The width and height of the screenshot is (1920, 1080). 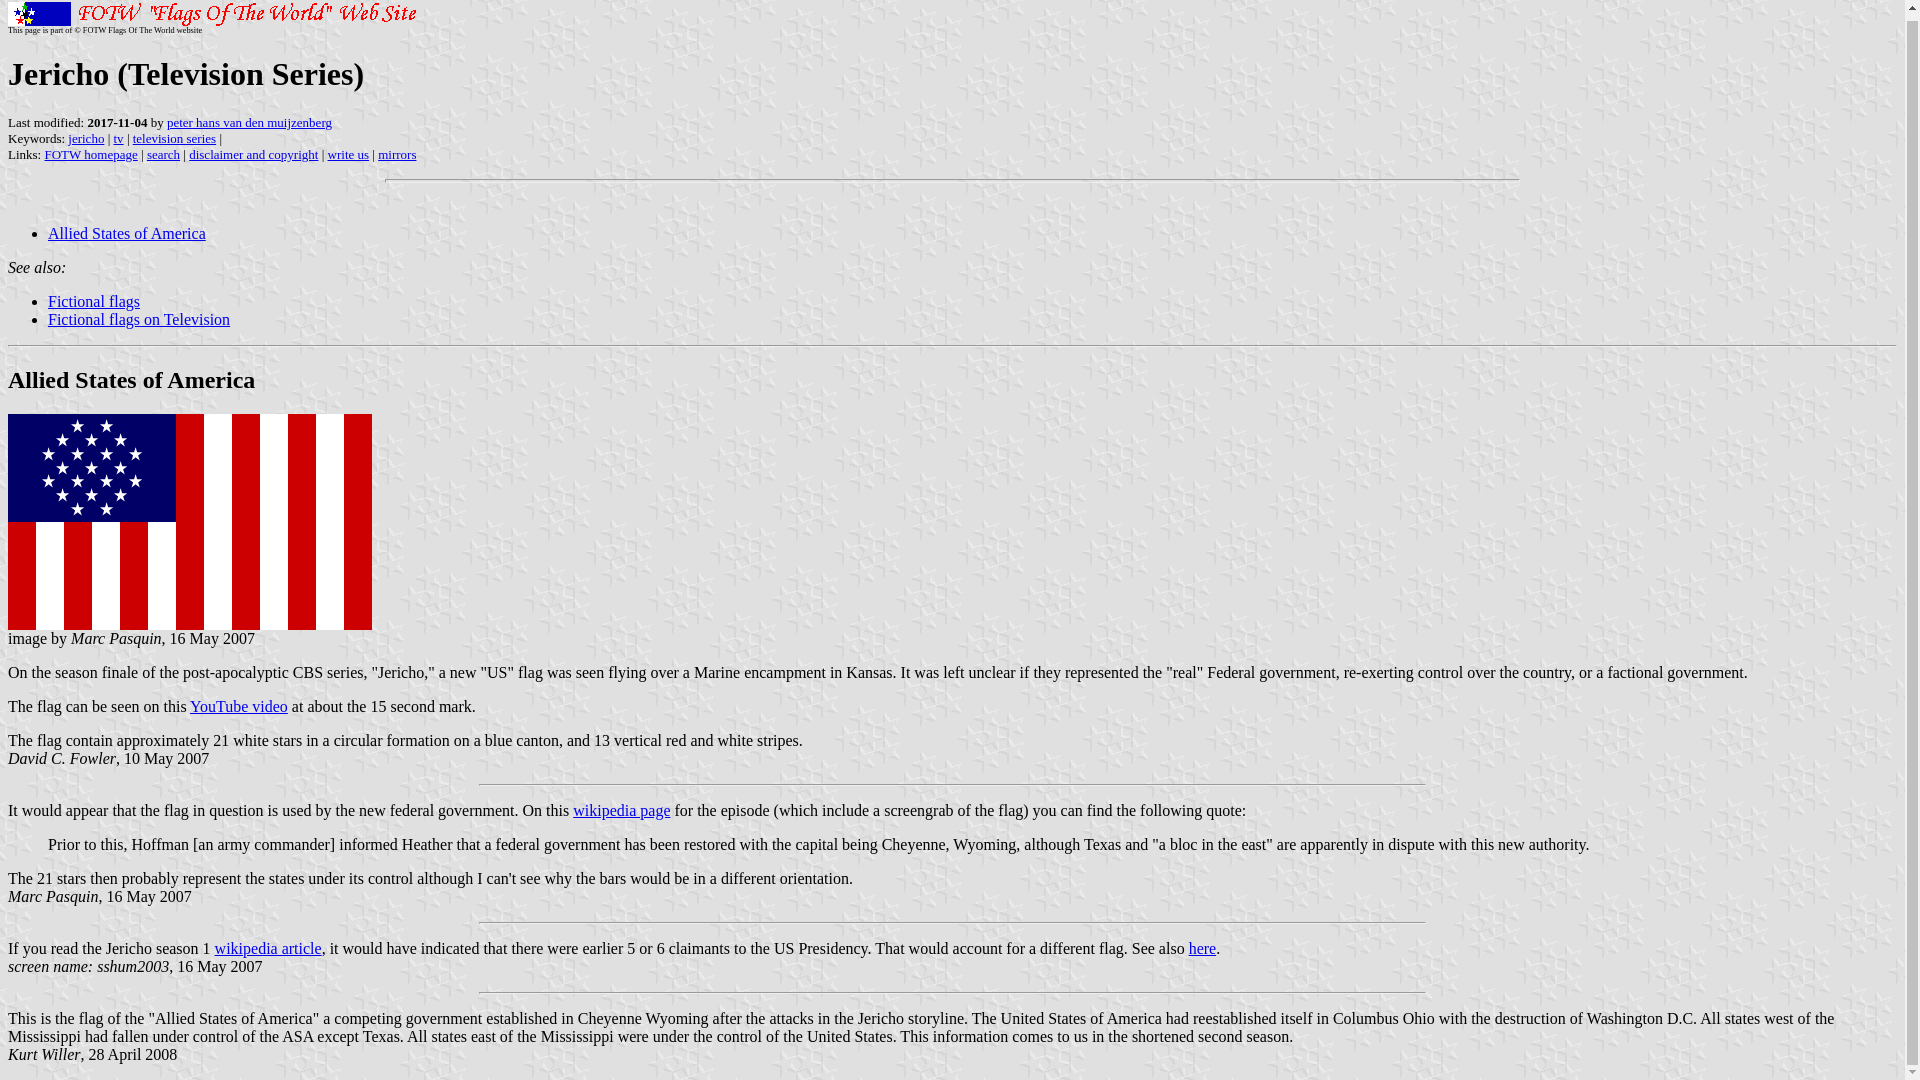 What do you see at coordinates (131, 380) in the screenshot?
I see `Allied States of America` at bounding box center [131, 380].